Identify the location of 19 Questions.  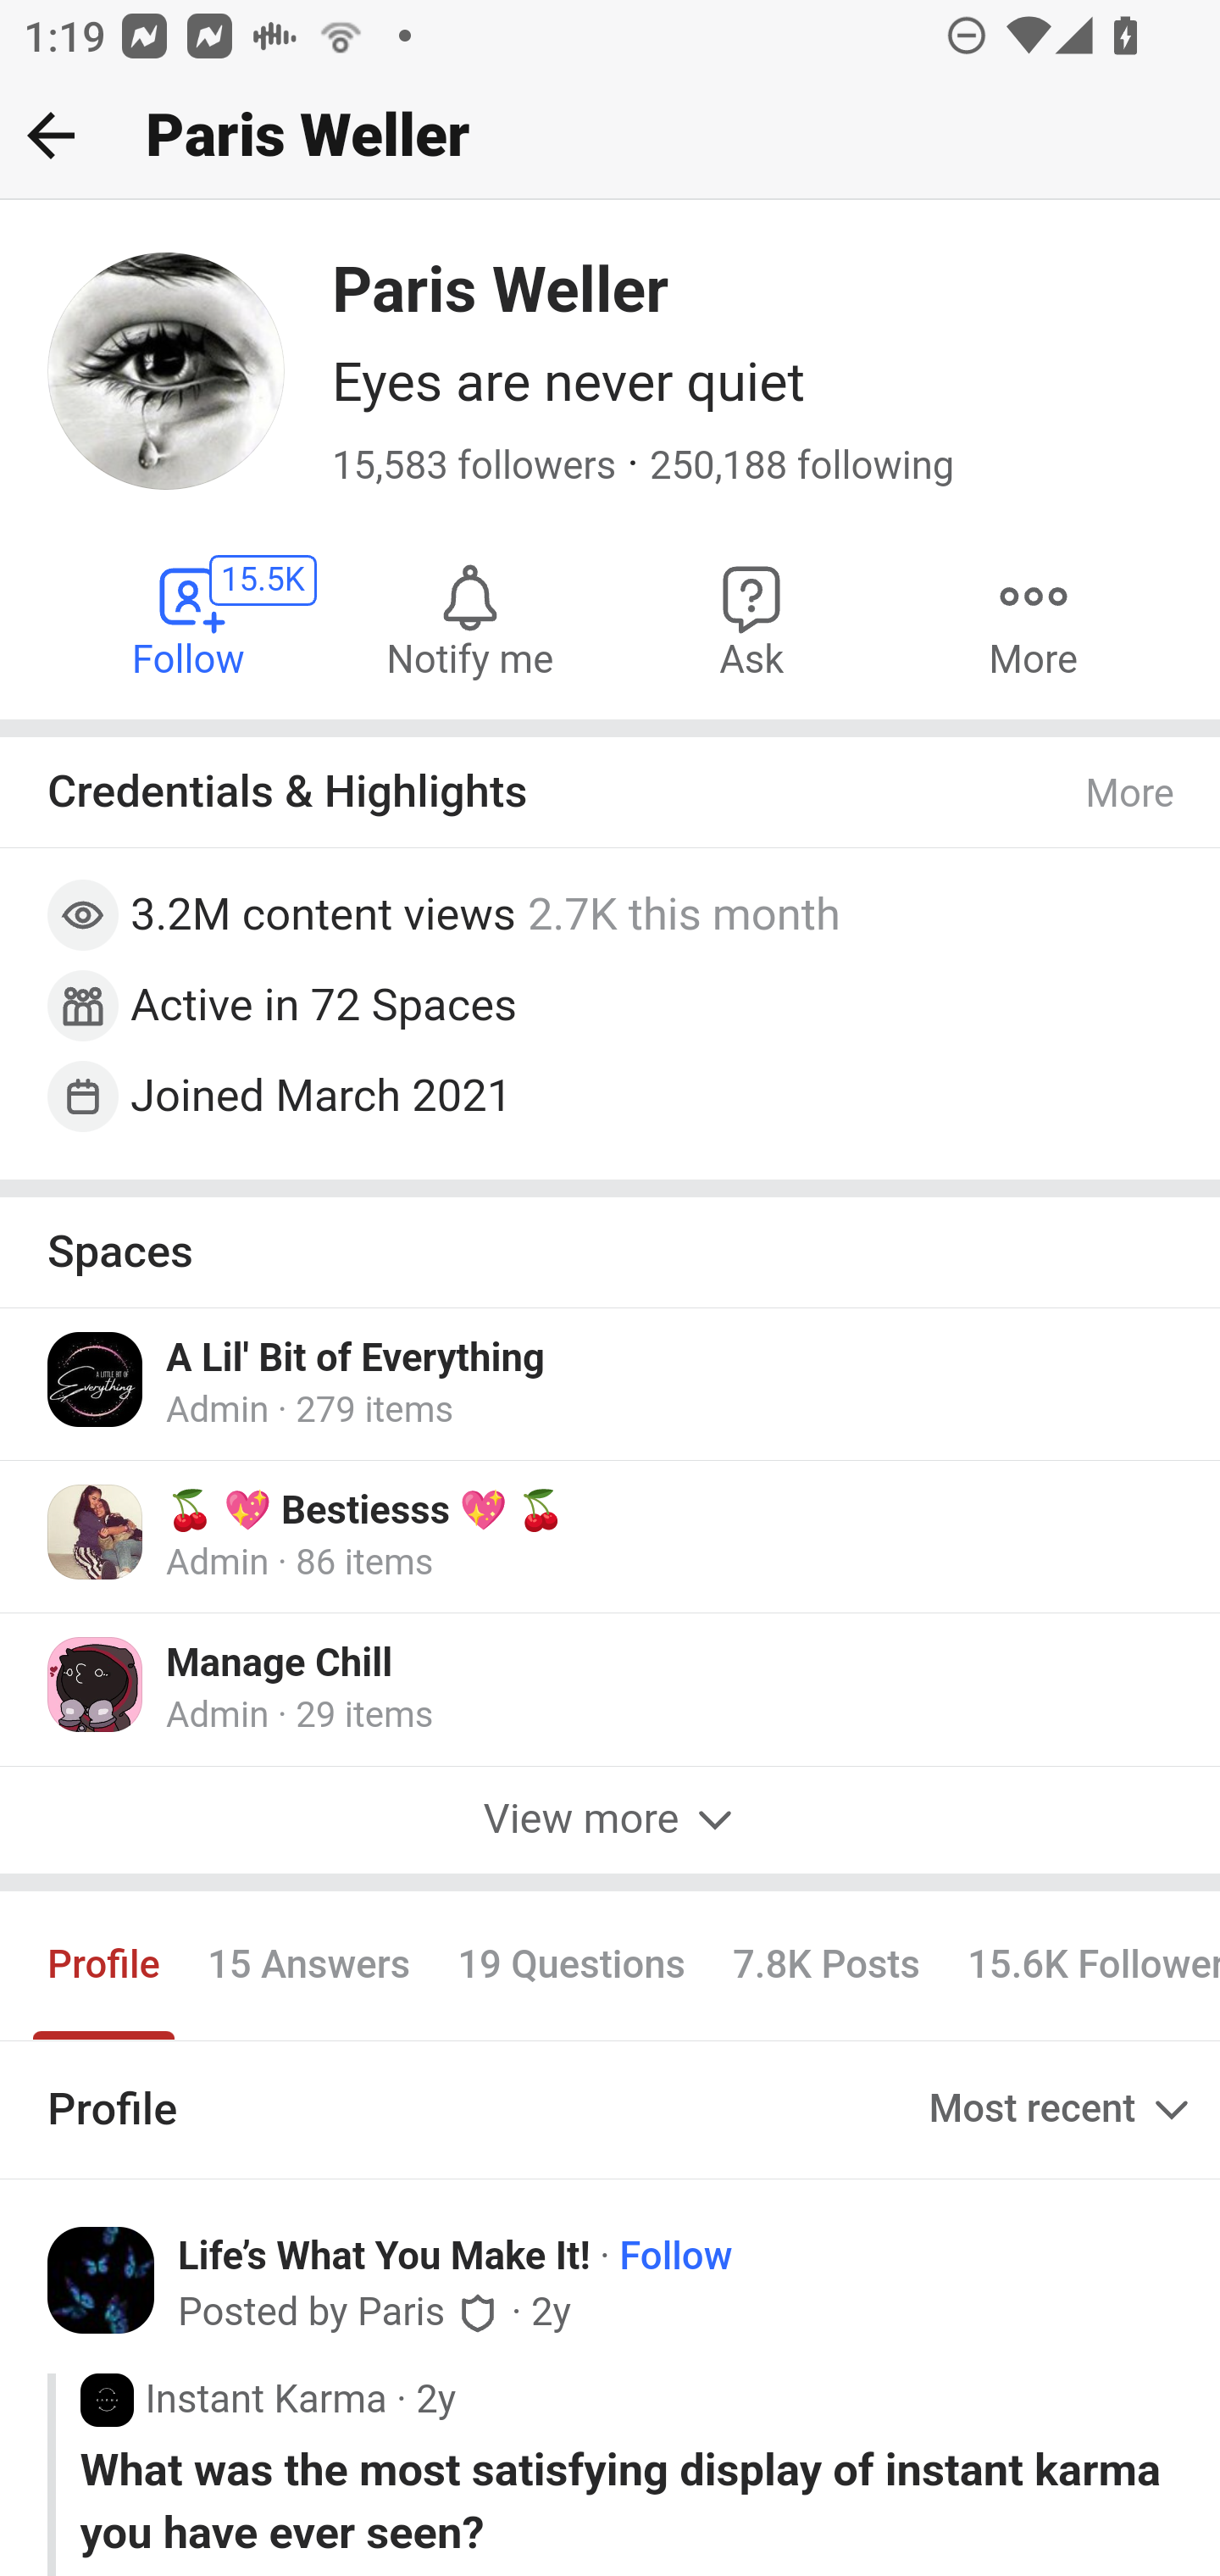
(572, 1965).